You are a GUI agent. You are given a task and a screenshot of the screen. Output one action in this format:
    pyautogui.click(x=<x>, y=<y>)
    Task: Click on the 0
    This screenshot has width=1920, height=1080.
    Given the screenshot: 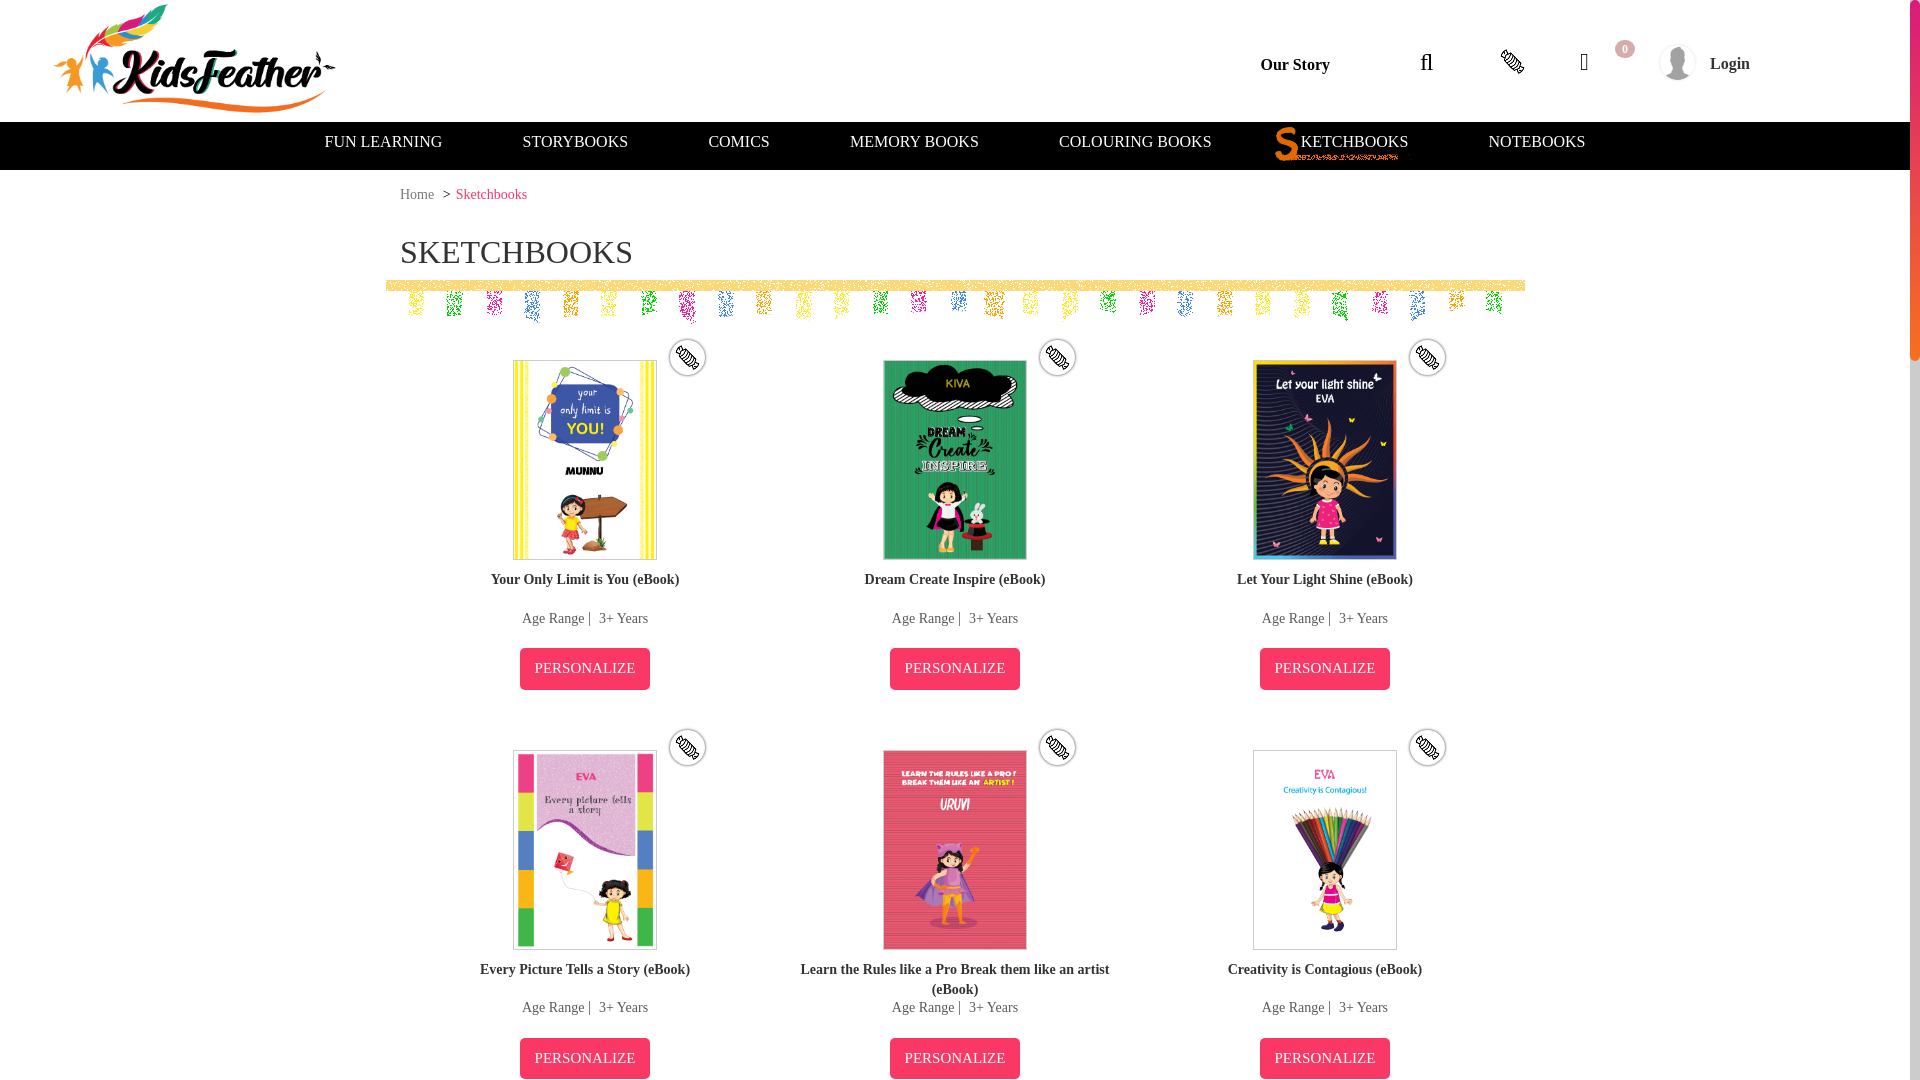 What is the action you would take?
    pyautogui.click(x=1590, y=65)
    